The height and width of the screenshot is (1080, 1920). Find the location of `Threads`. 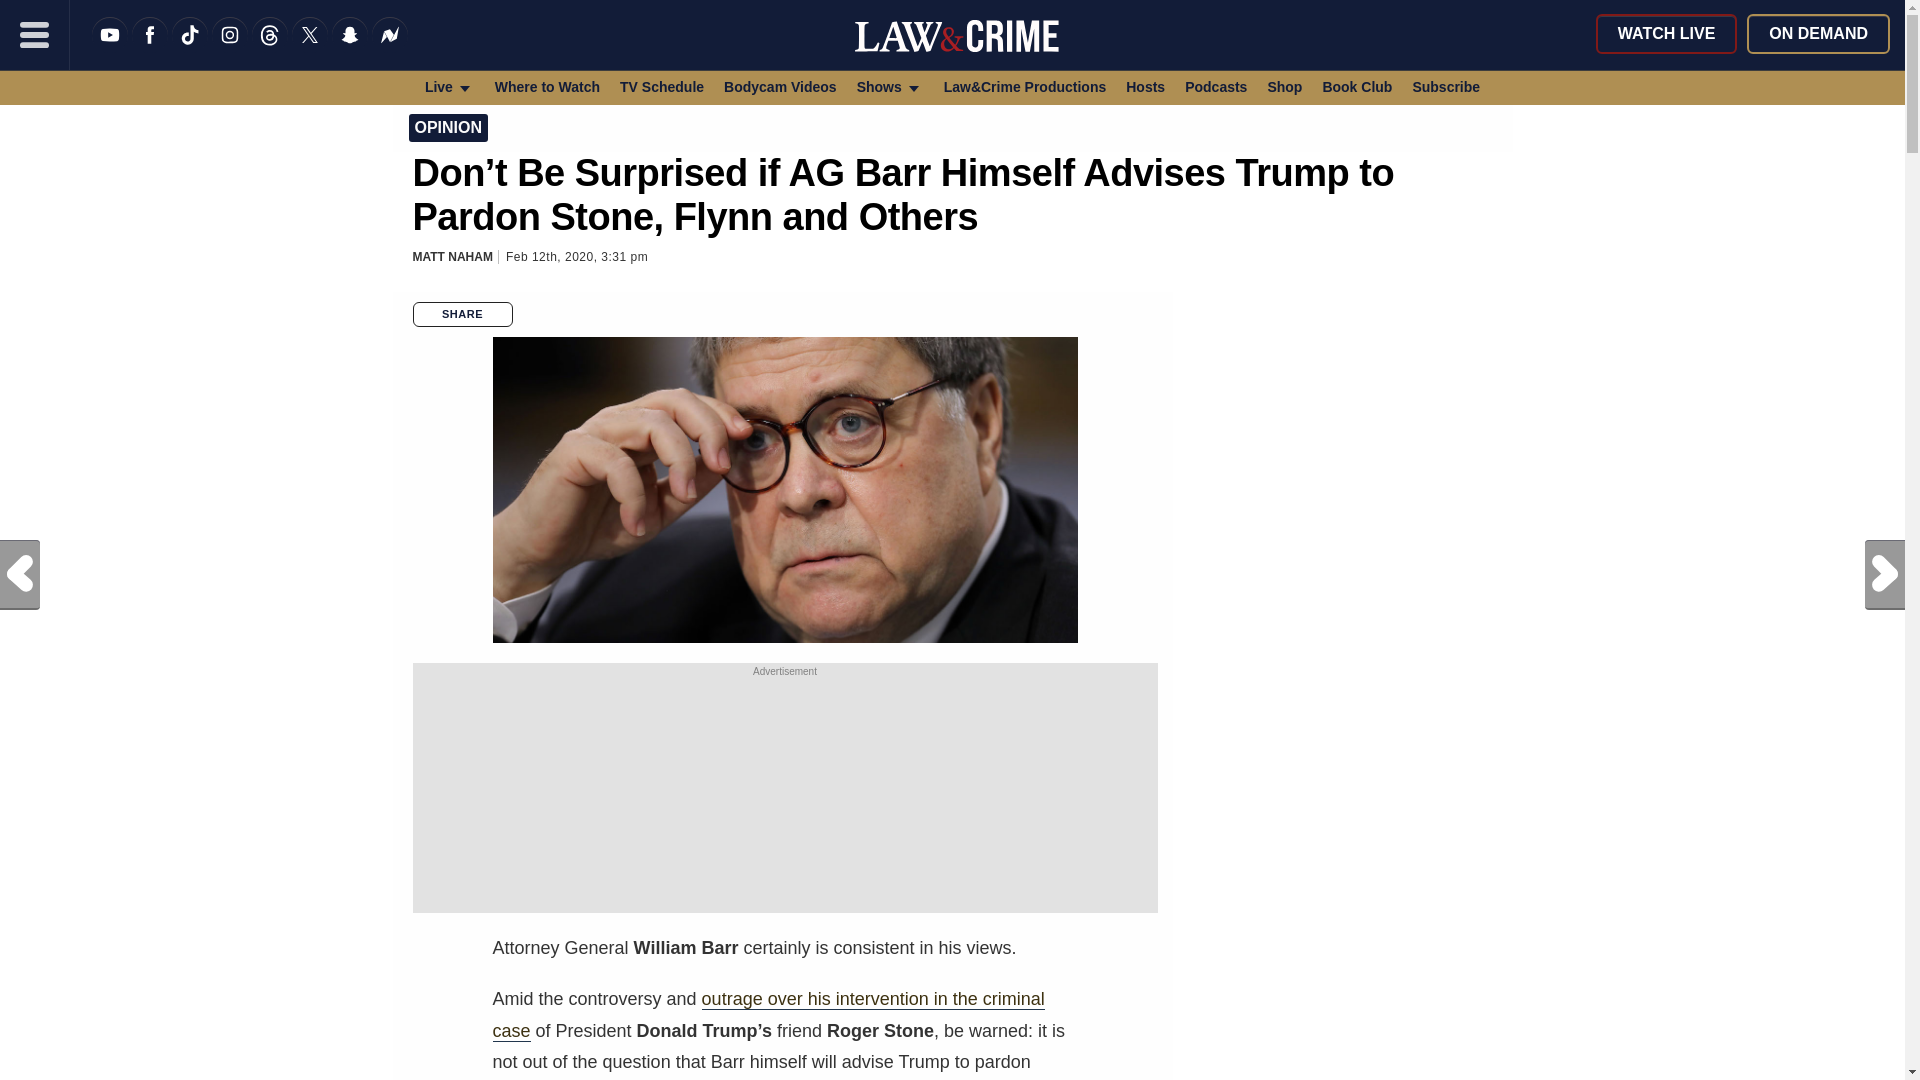

Threads is located at coordinates (270, 47).